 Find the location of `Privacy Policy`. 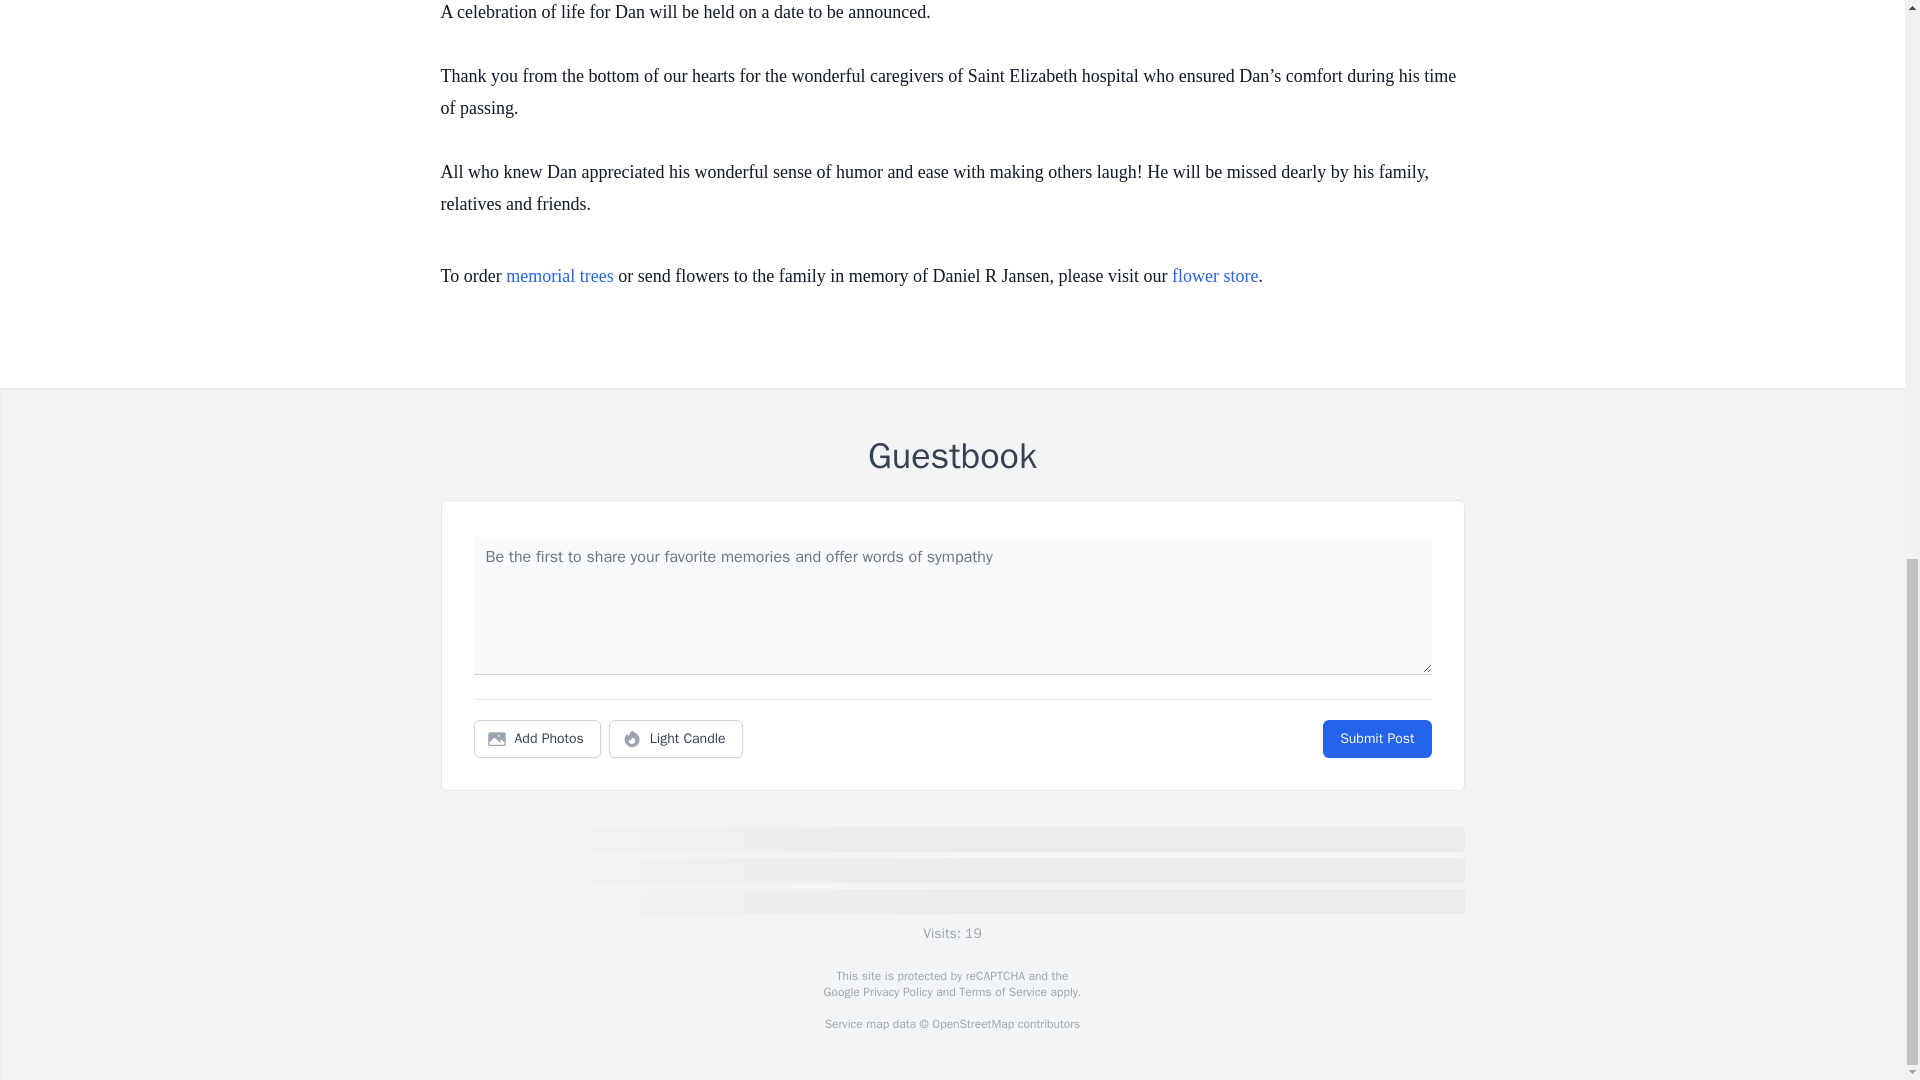

Privacy Policy is located at coordinates (896, 992).